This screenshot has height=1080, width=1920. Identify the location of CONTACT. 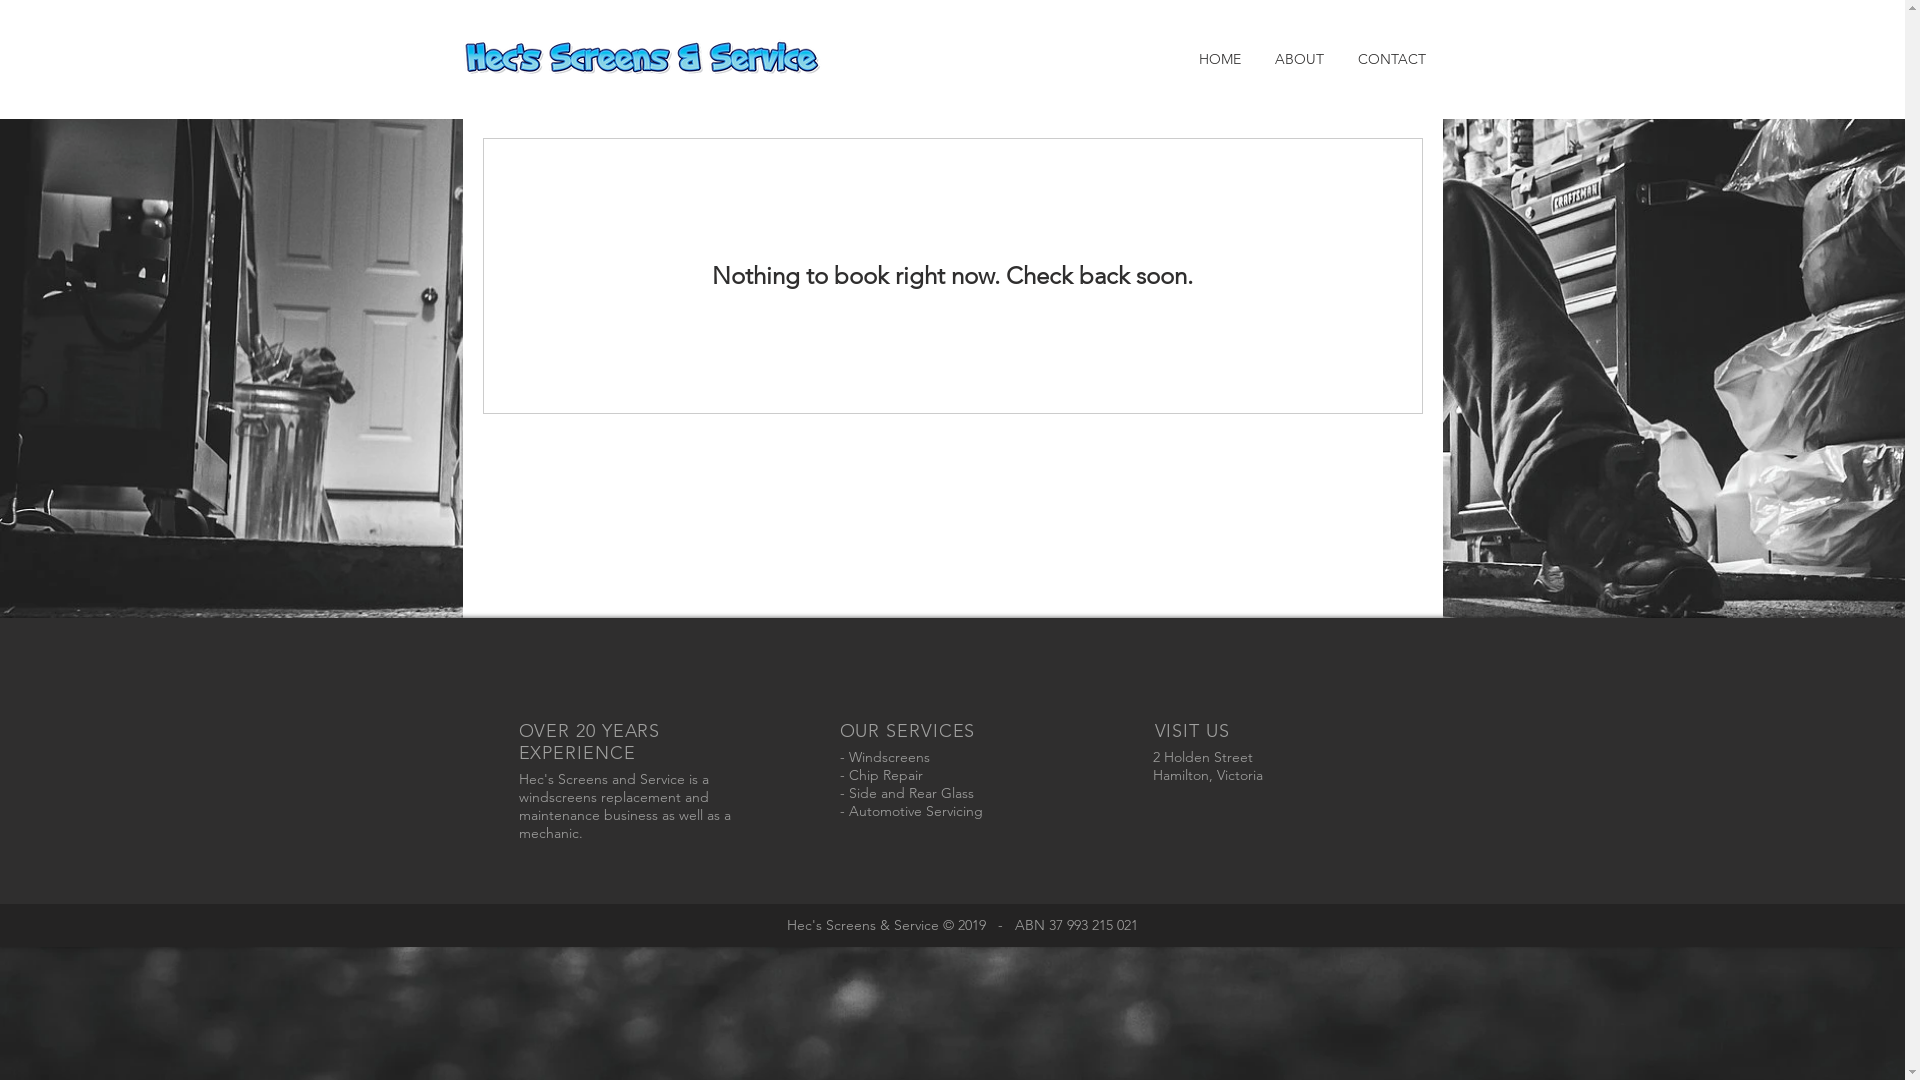
(1391, 59).